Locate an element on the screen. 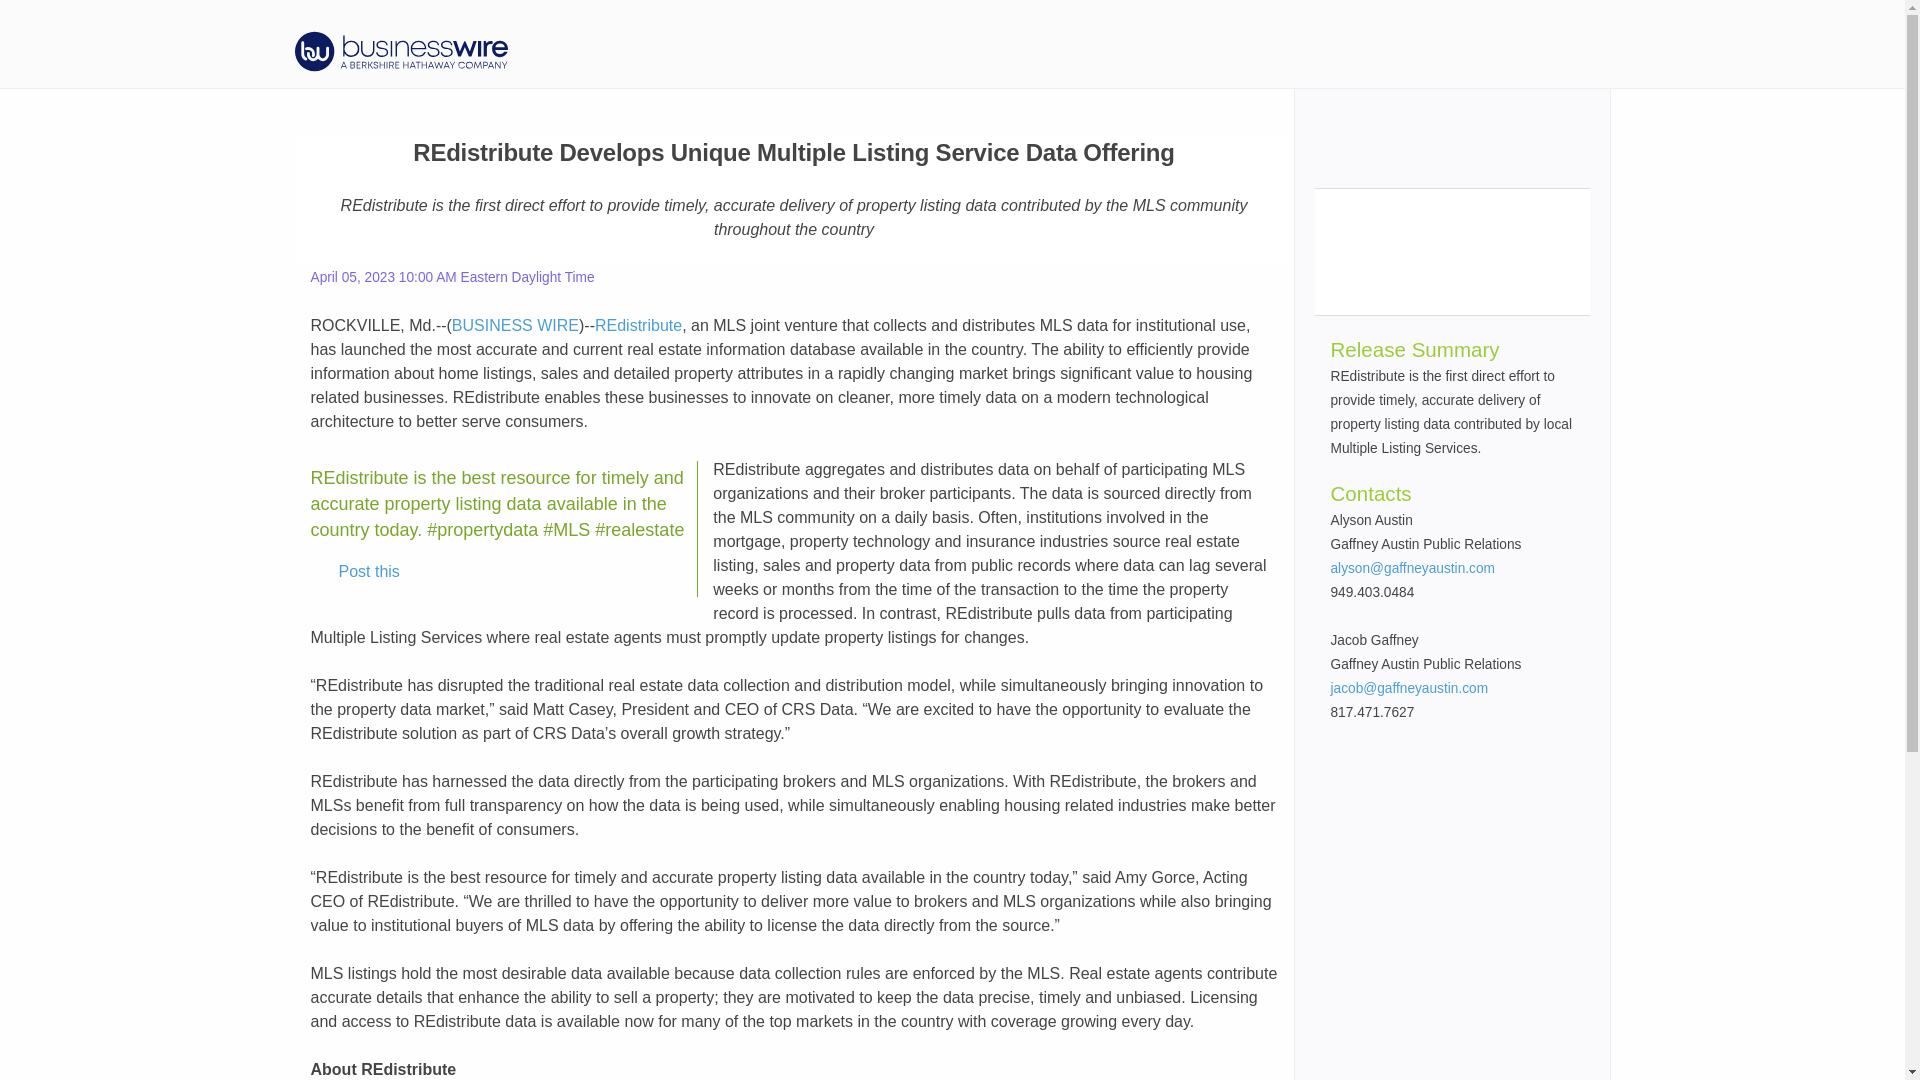 This screenshot has width=1920, height=1080. BUSINESS WIRE is located at coordinates (515, 325).